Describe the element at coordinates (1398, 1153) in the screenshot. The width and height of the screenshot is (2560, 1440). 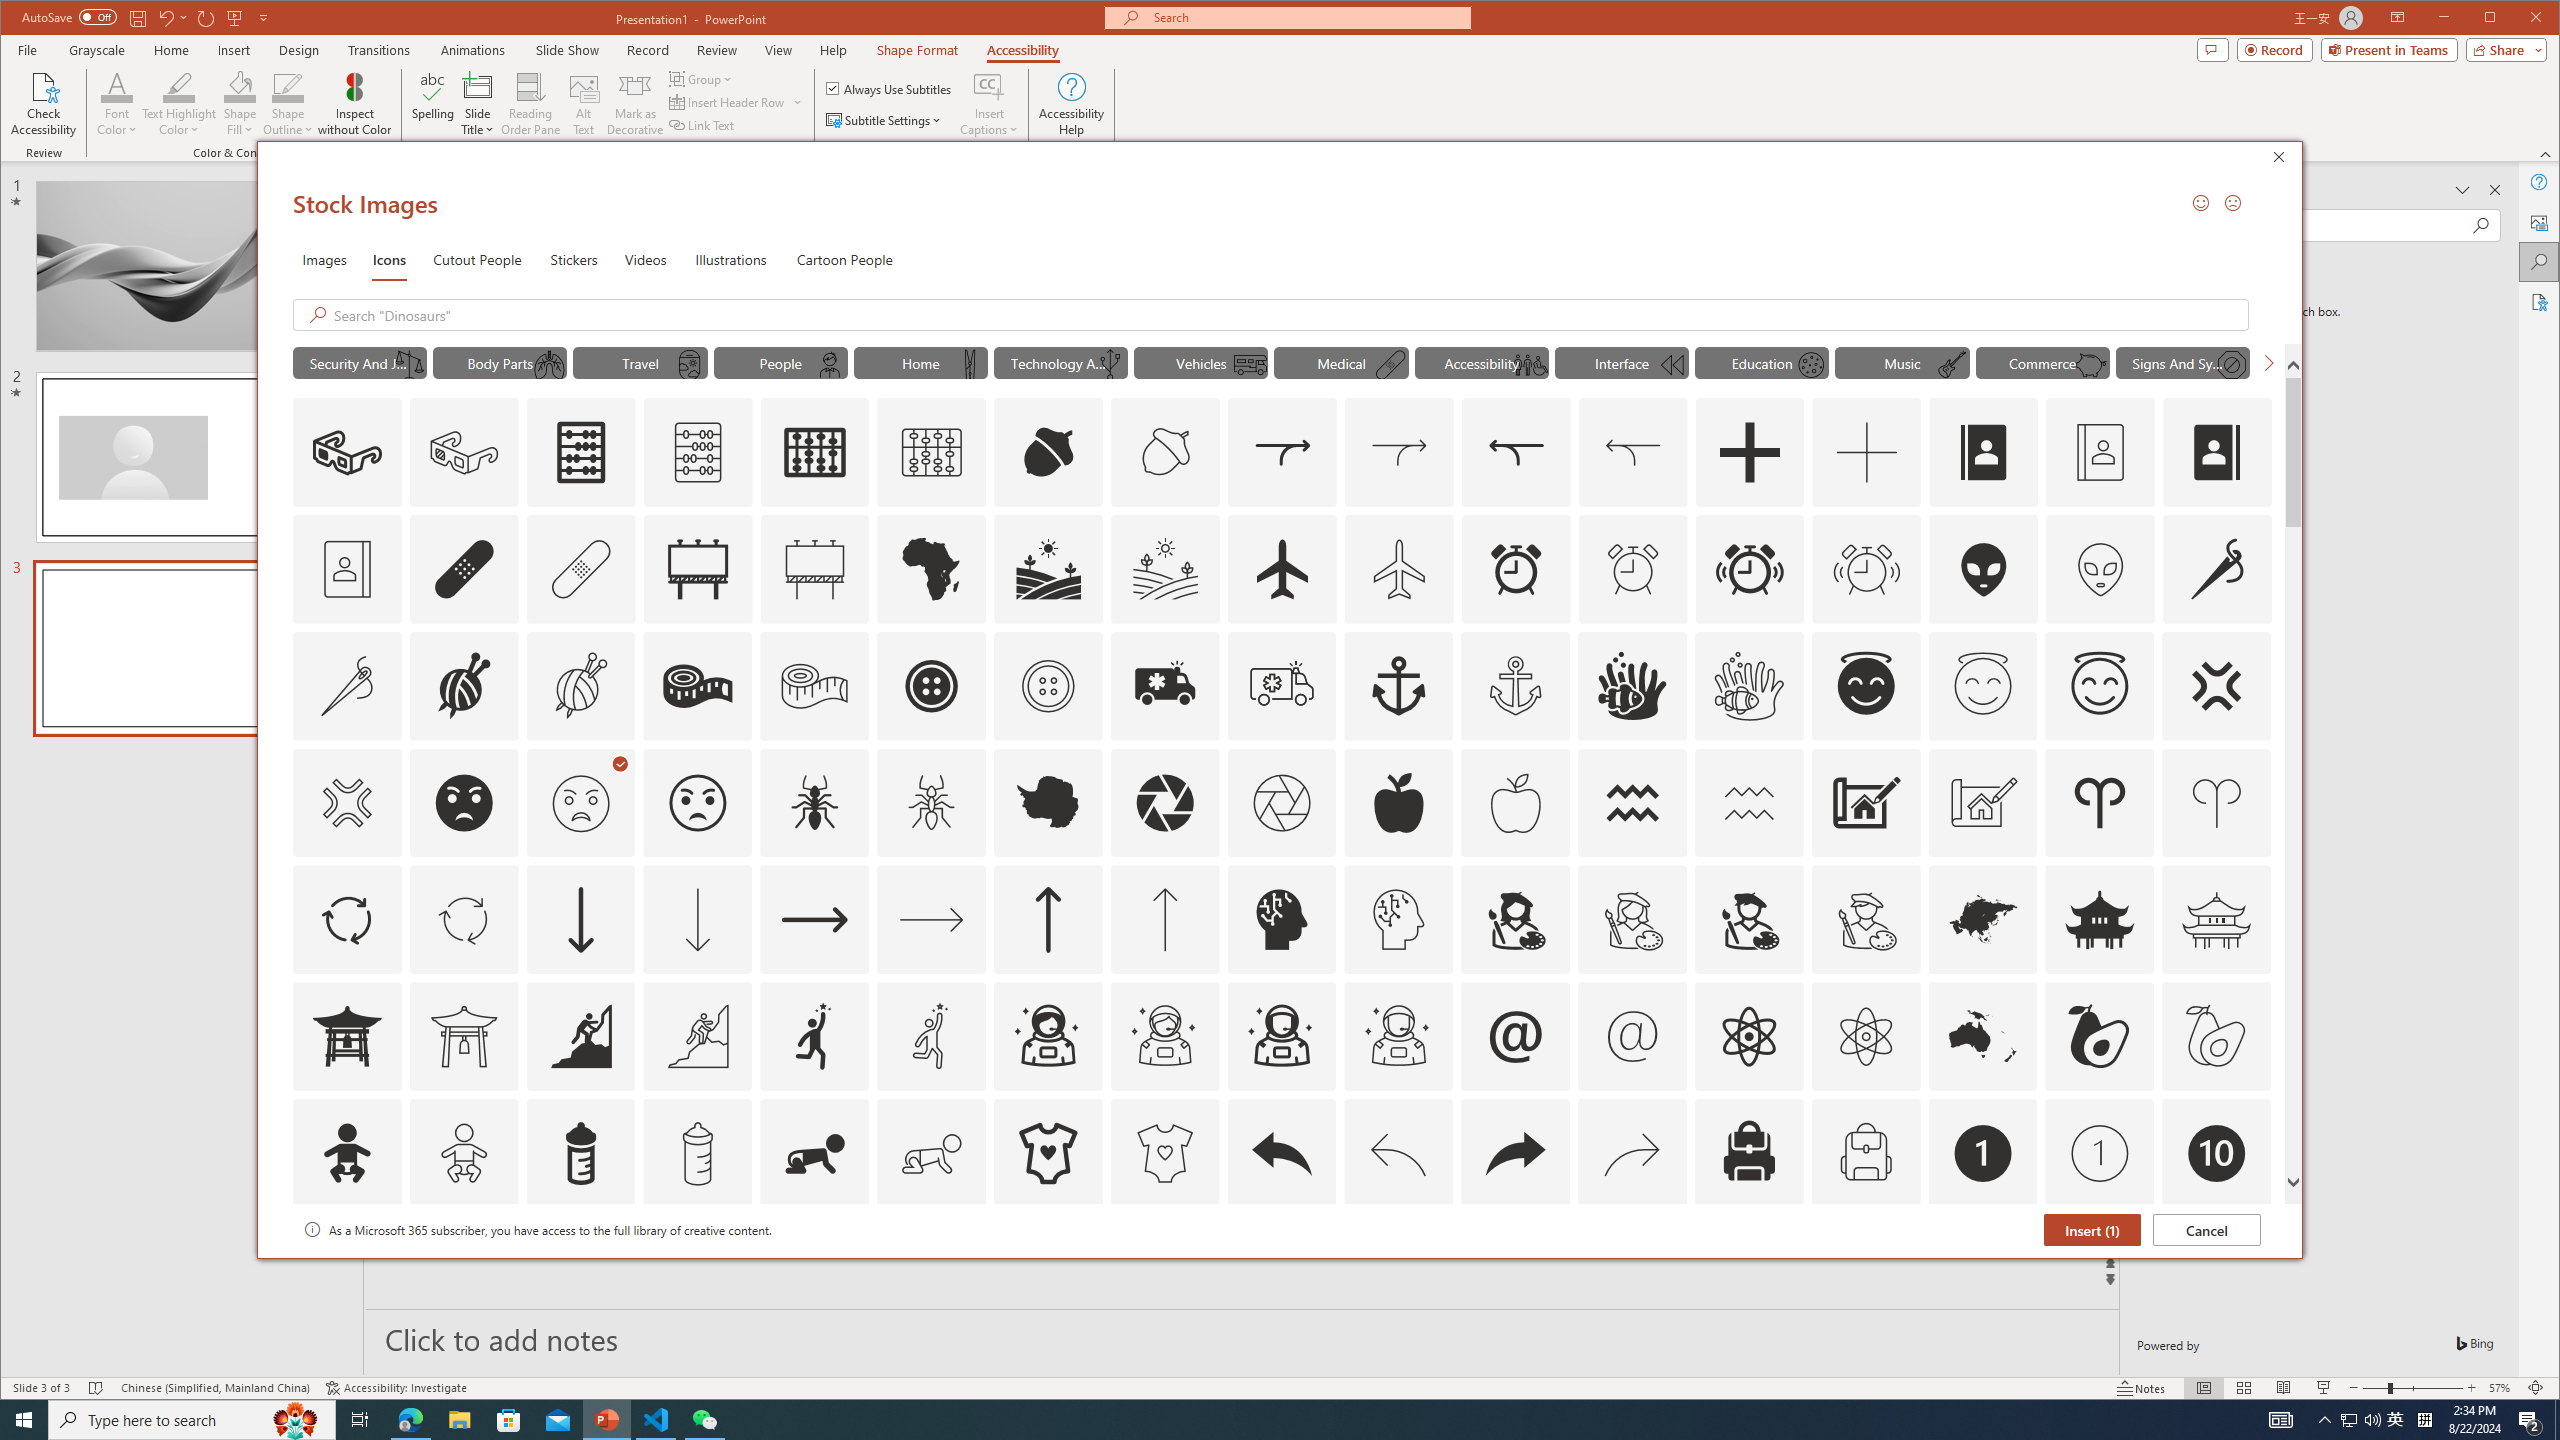
I see `AutomationID: Icons_Back_LTR_M` at that location.